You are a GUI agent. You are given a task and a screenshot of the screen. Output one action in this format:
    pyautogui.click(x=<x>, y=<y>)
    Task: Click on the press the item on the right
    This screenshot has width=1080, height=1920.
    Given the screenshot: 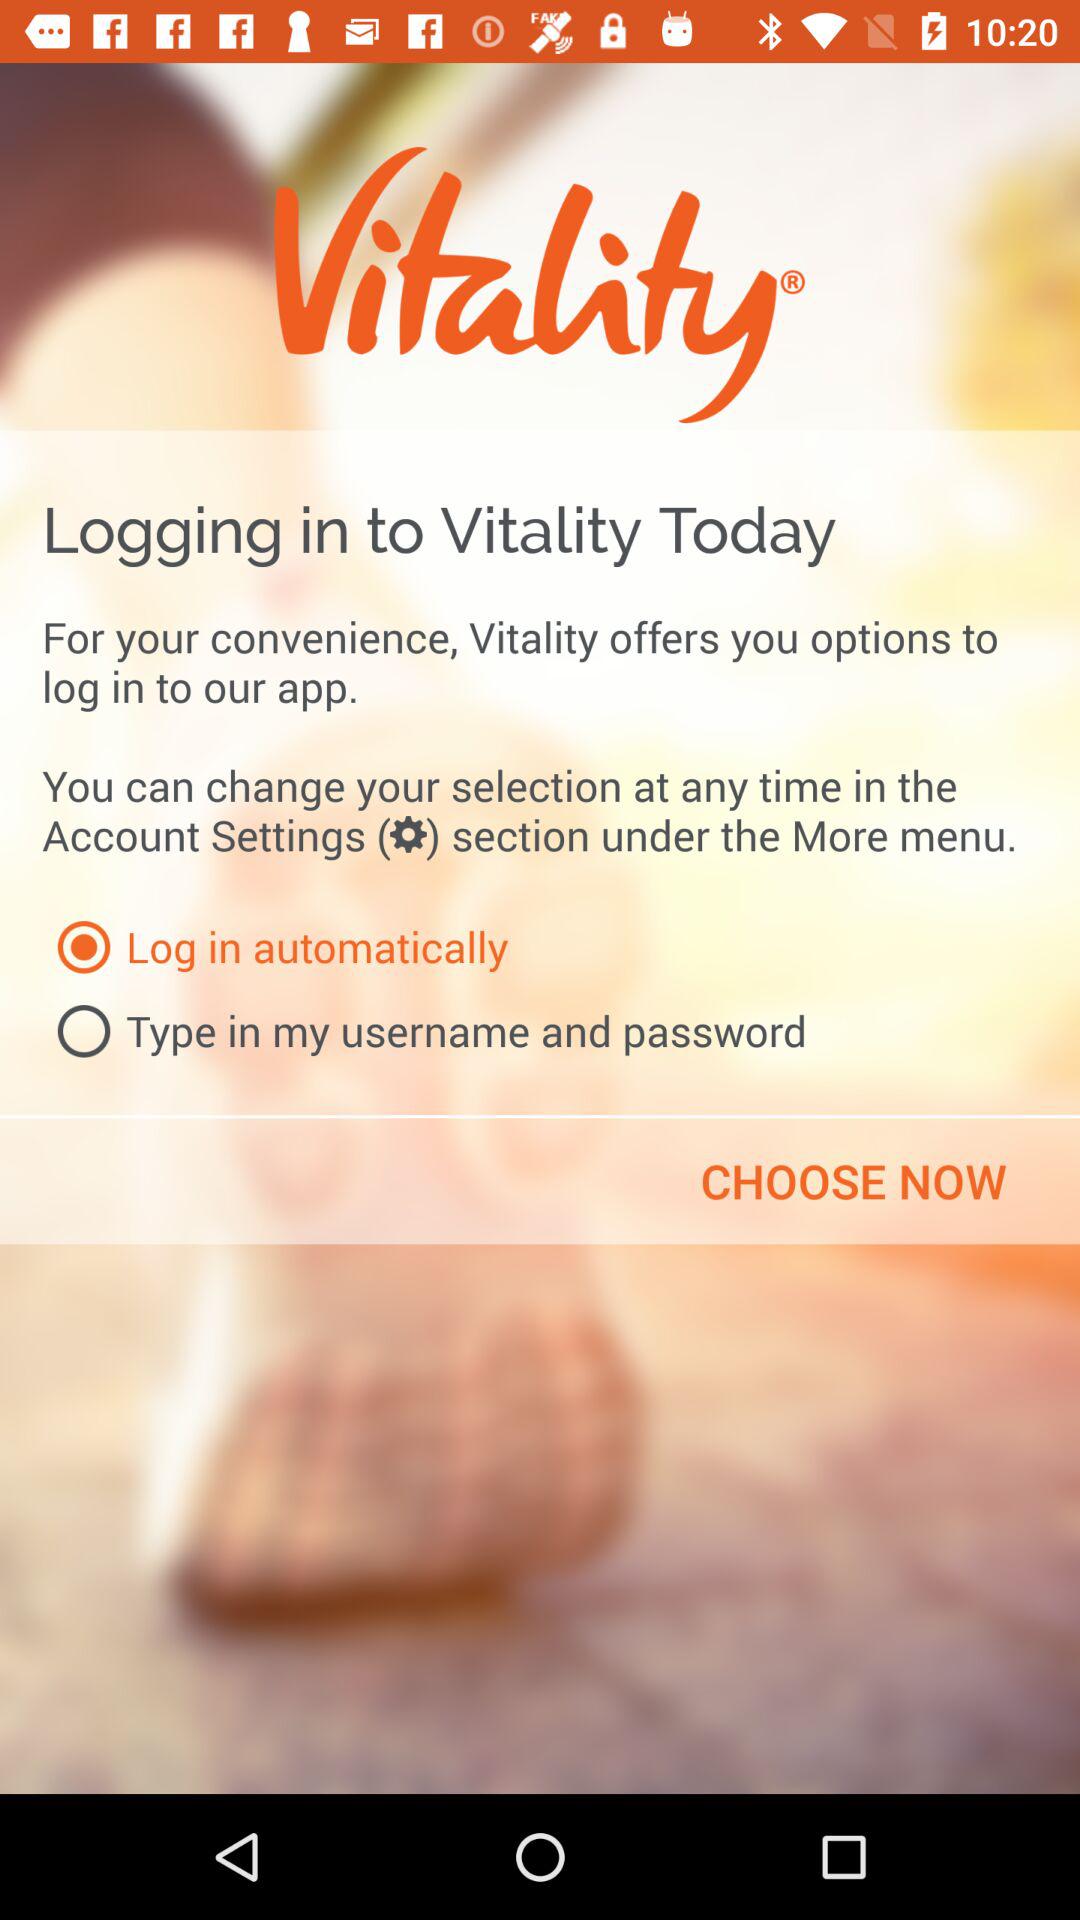 What is the action you would take?
    pyautogui.click(x=853, y=1181)
    